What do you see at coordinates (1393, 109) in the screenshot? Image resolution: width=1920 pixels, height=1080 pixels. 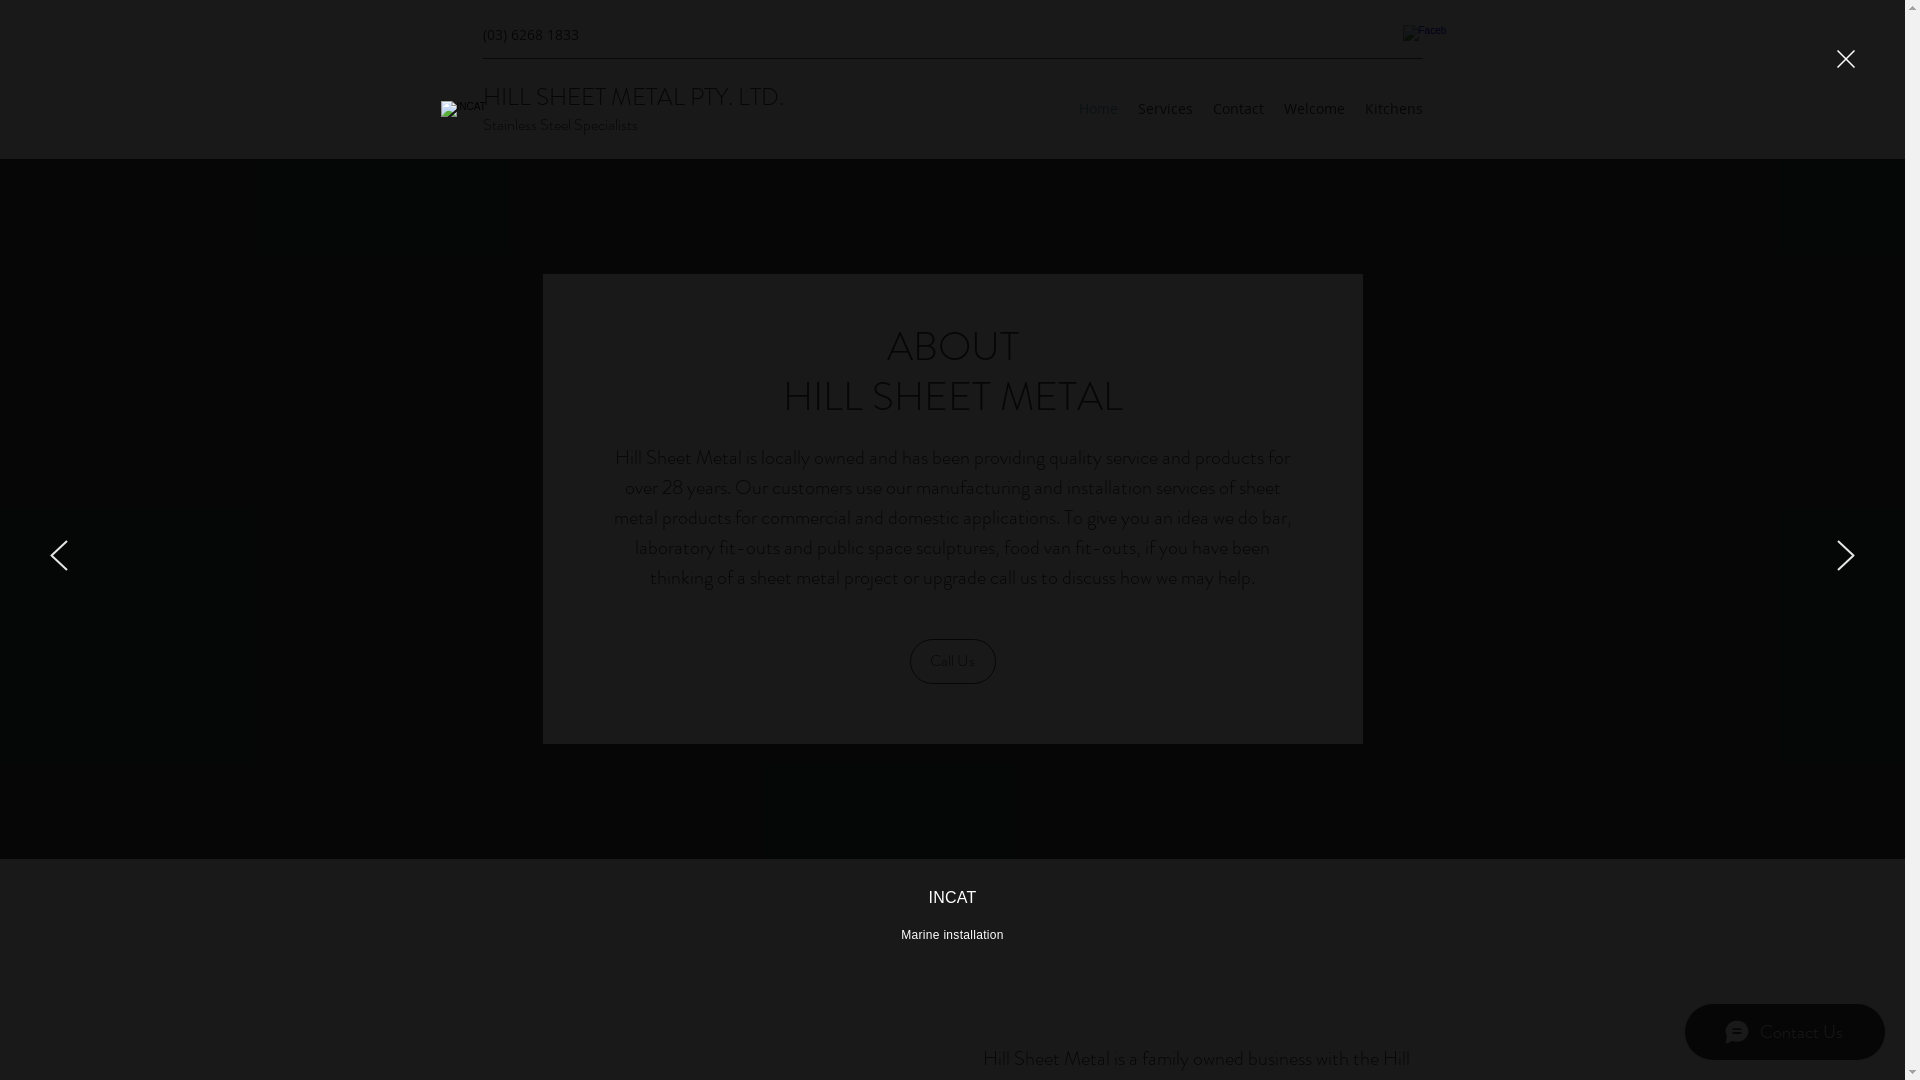 I see `Kitchens` at bounding box center [1393, 109].